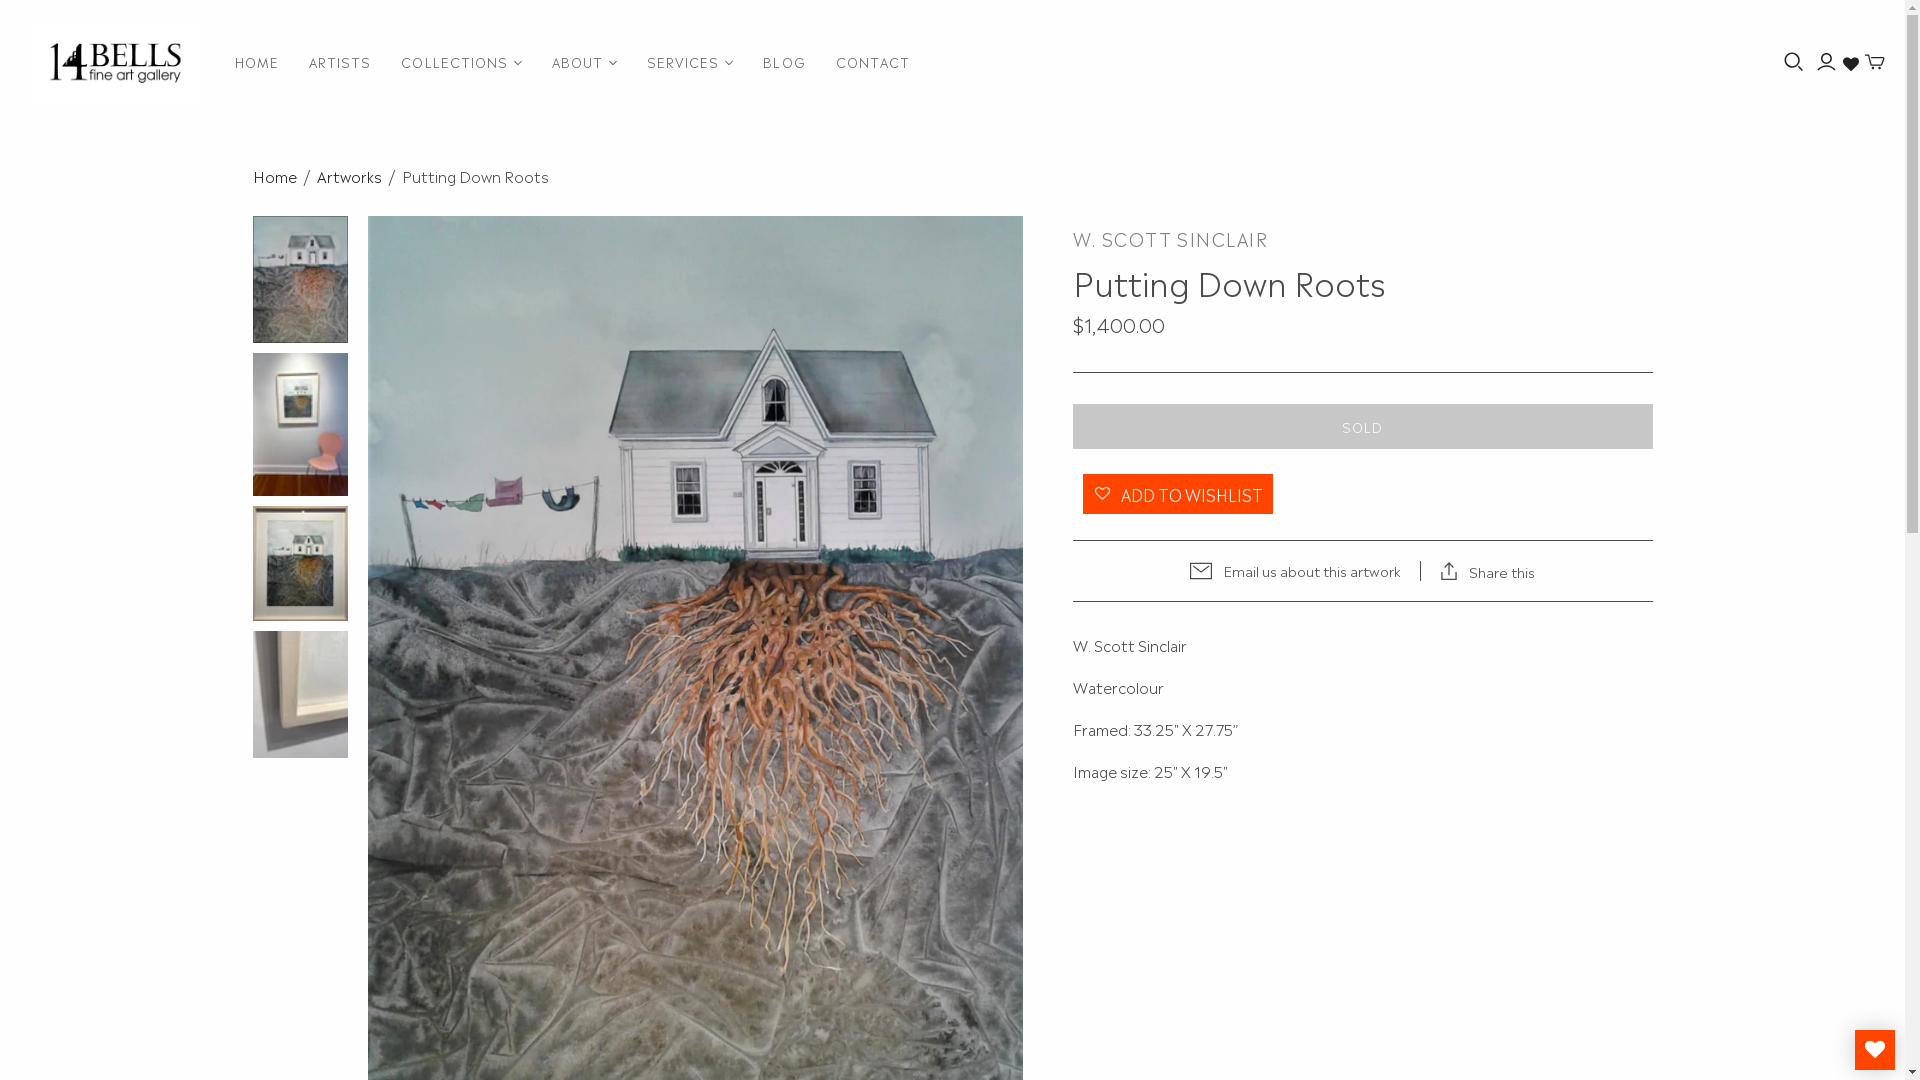 This screenshot has width=1920, height=1080. I want to click on ARTISTS, so click(340, 62).